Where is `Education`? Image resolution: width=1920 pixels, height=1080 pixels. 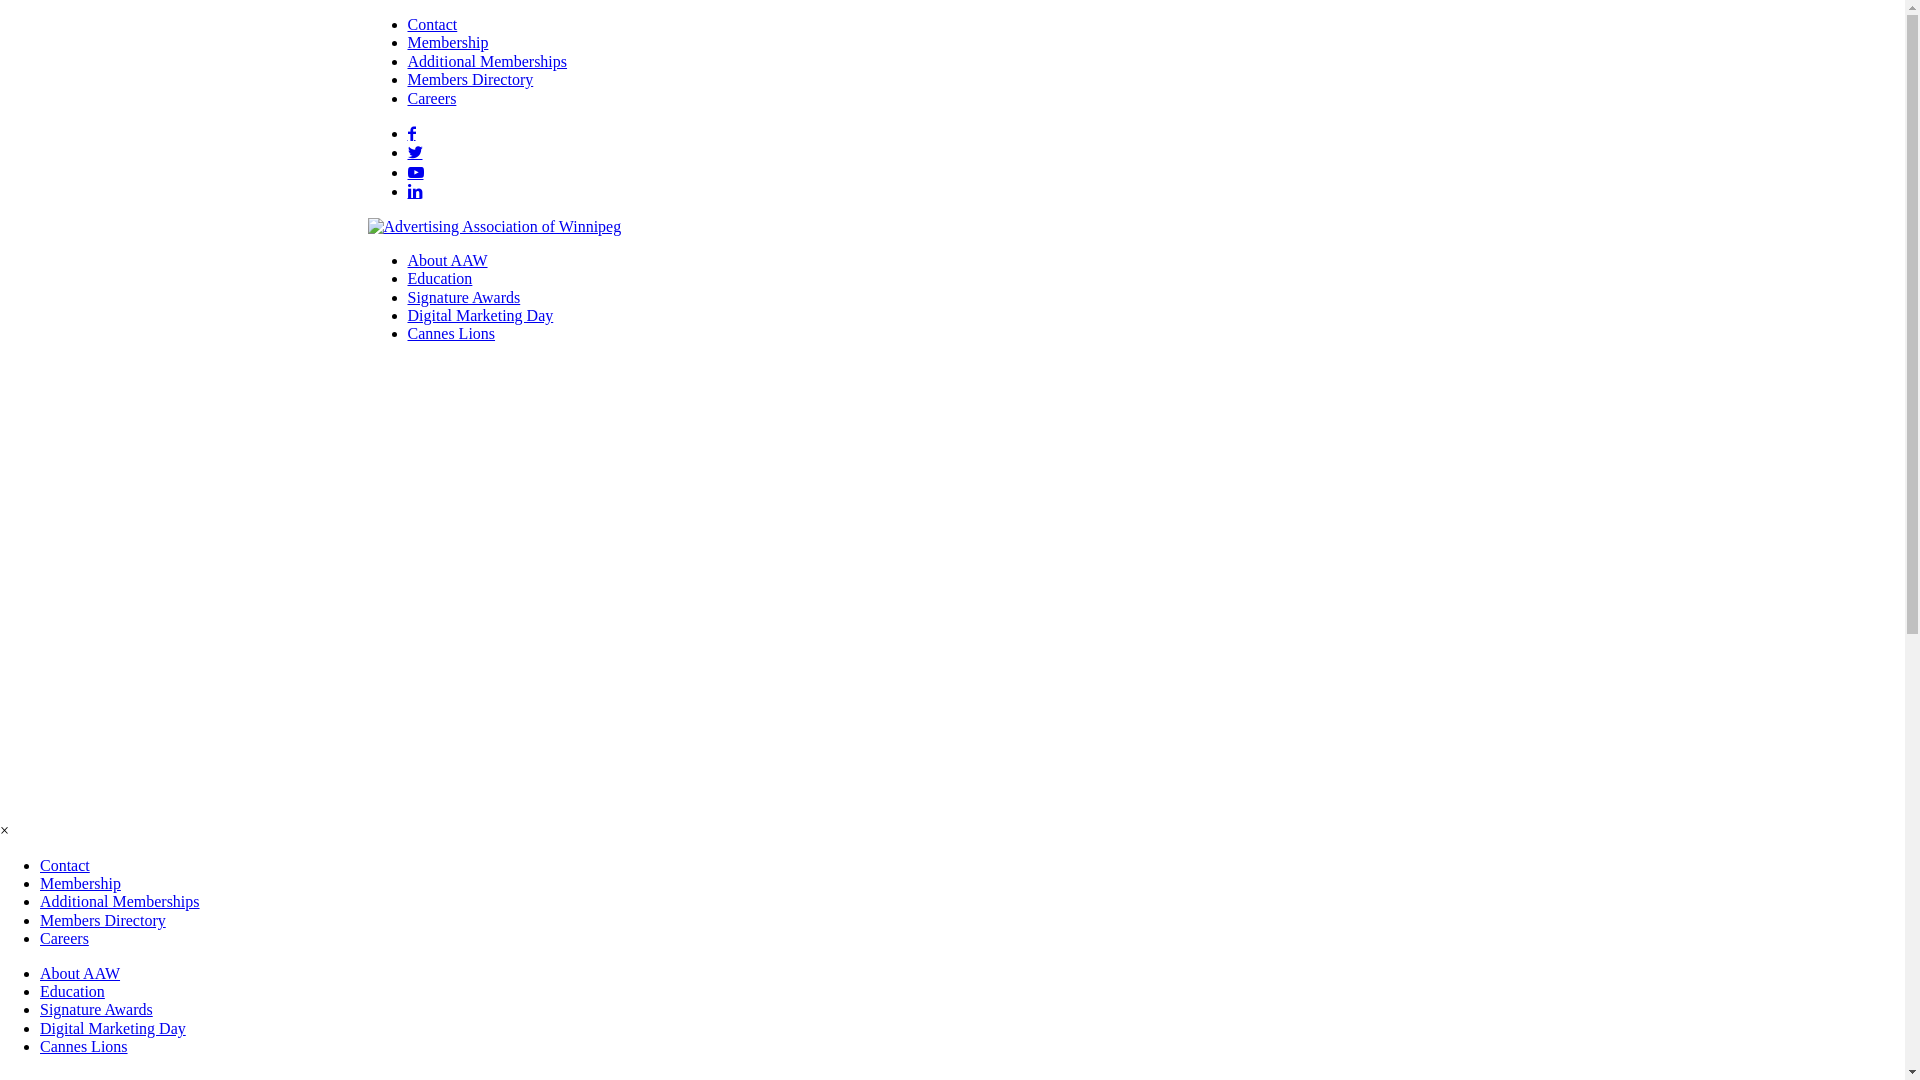 Education is located at coordinates (440, 278).